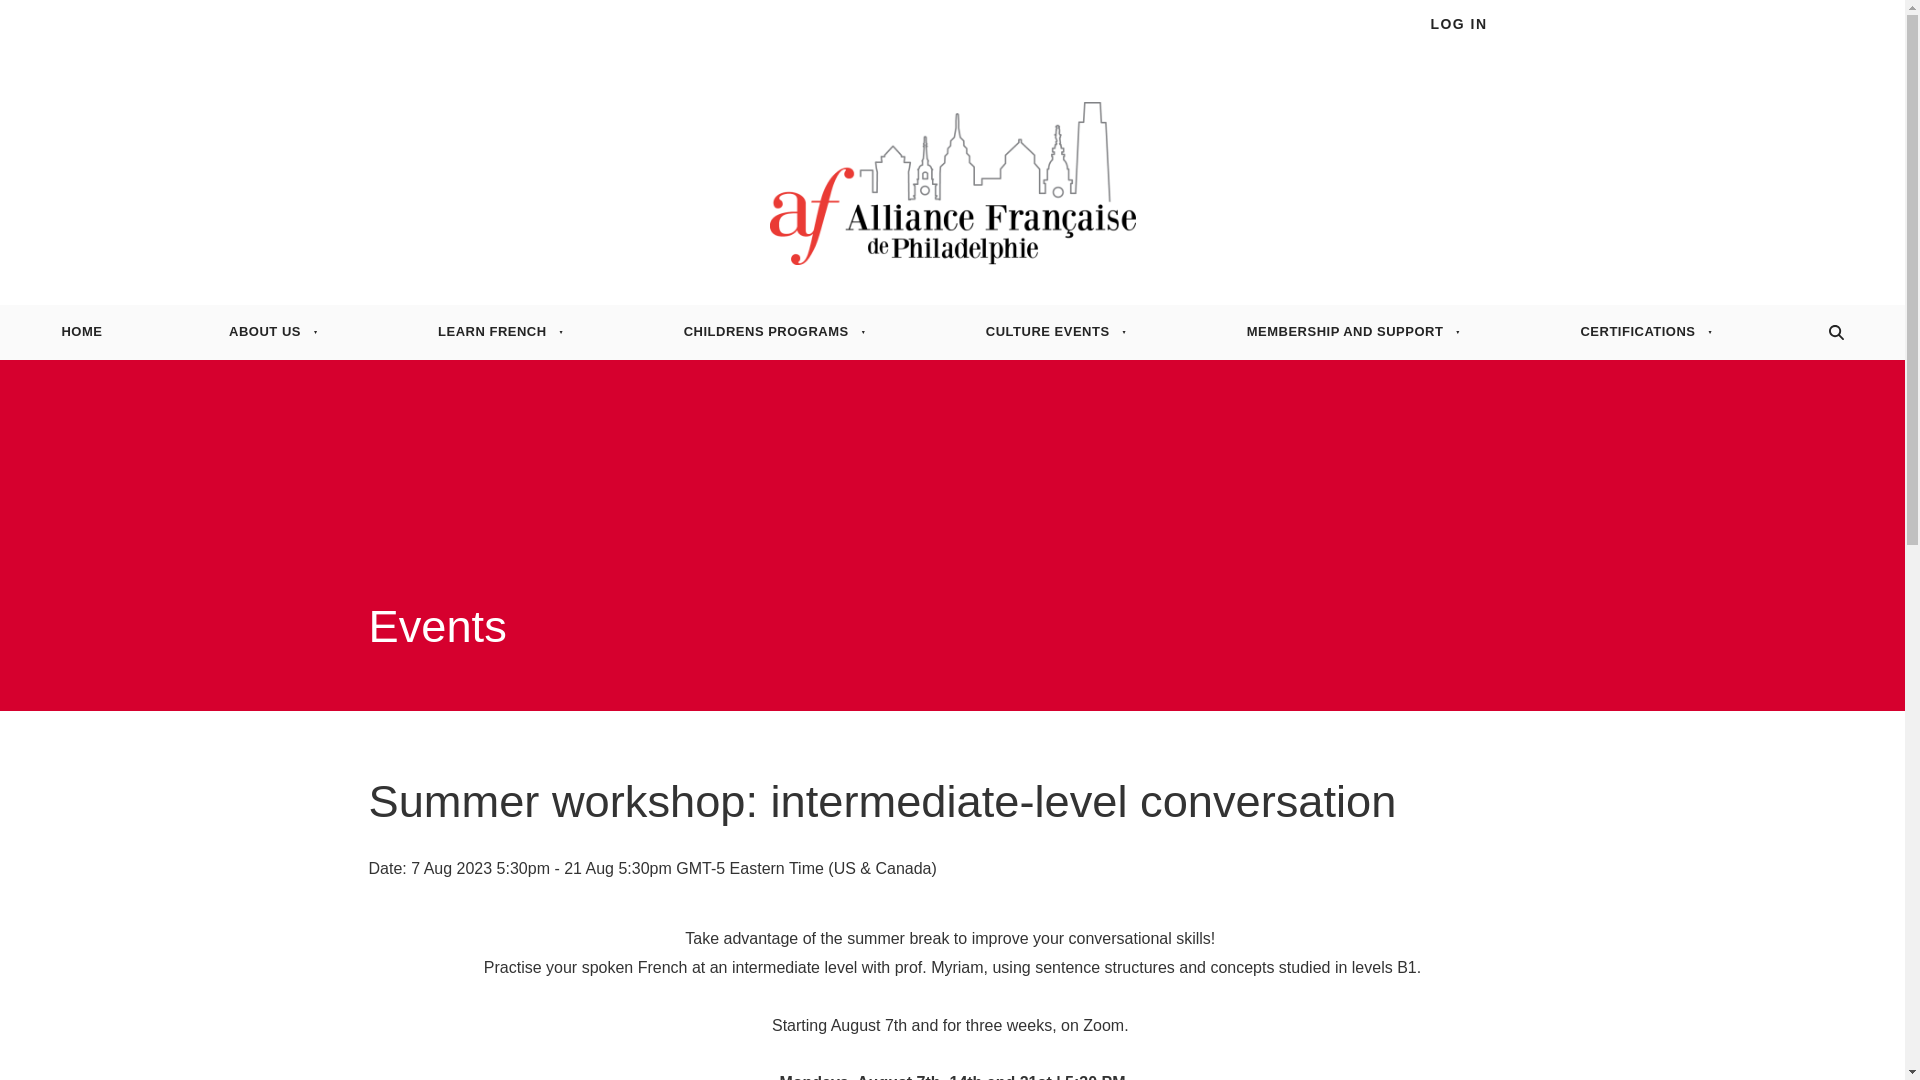 This screenshot has width=1920, height=1080. I want to click on MEMBERSHIP AND SUPPORT, so click(1347, 332).